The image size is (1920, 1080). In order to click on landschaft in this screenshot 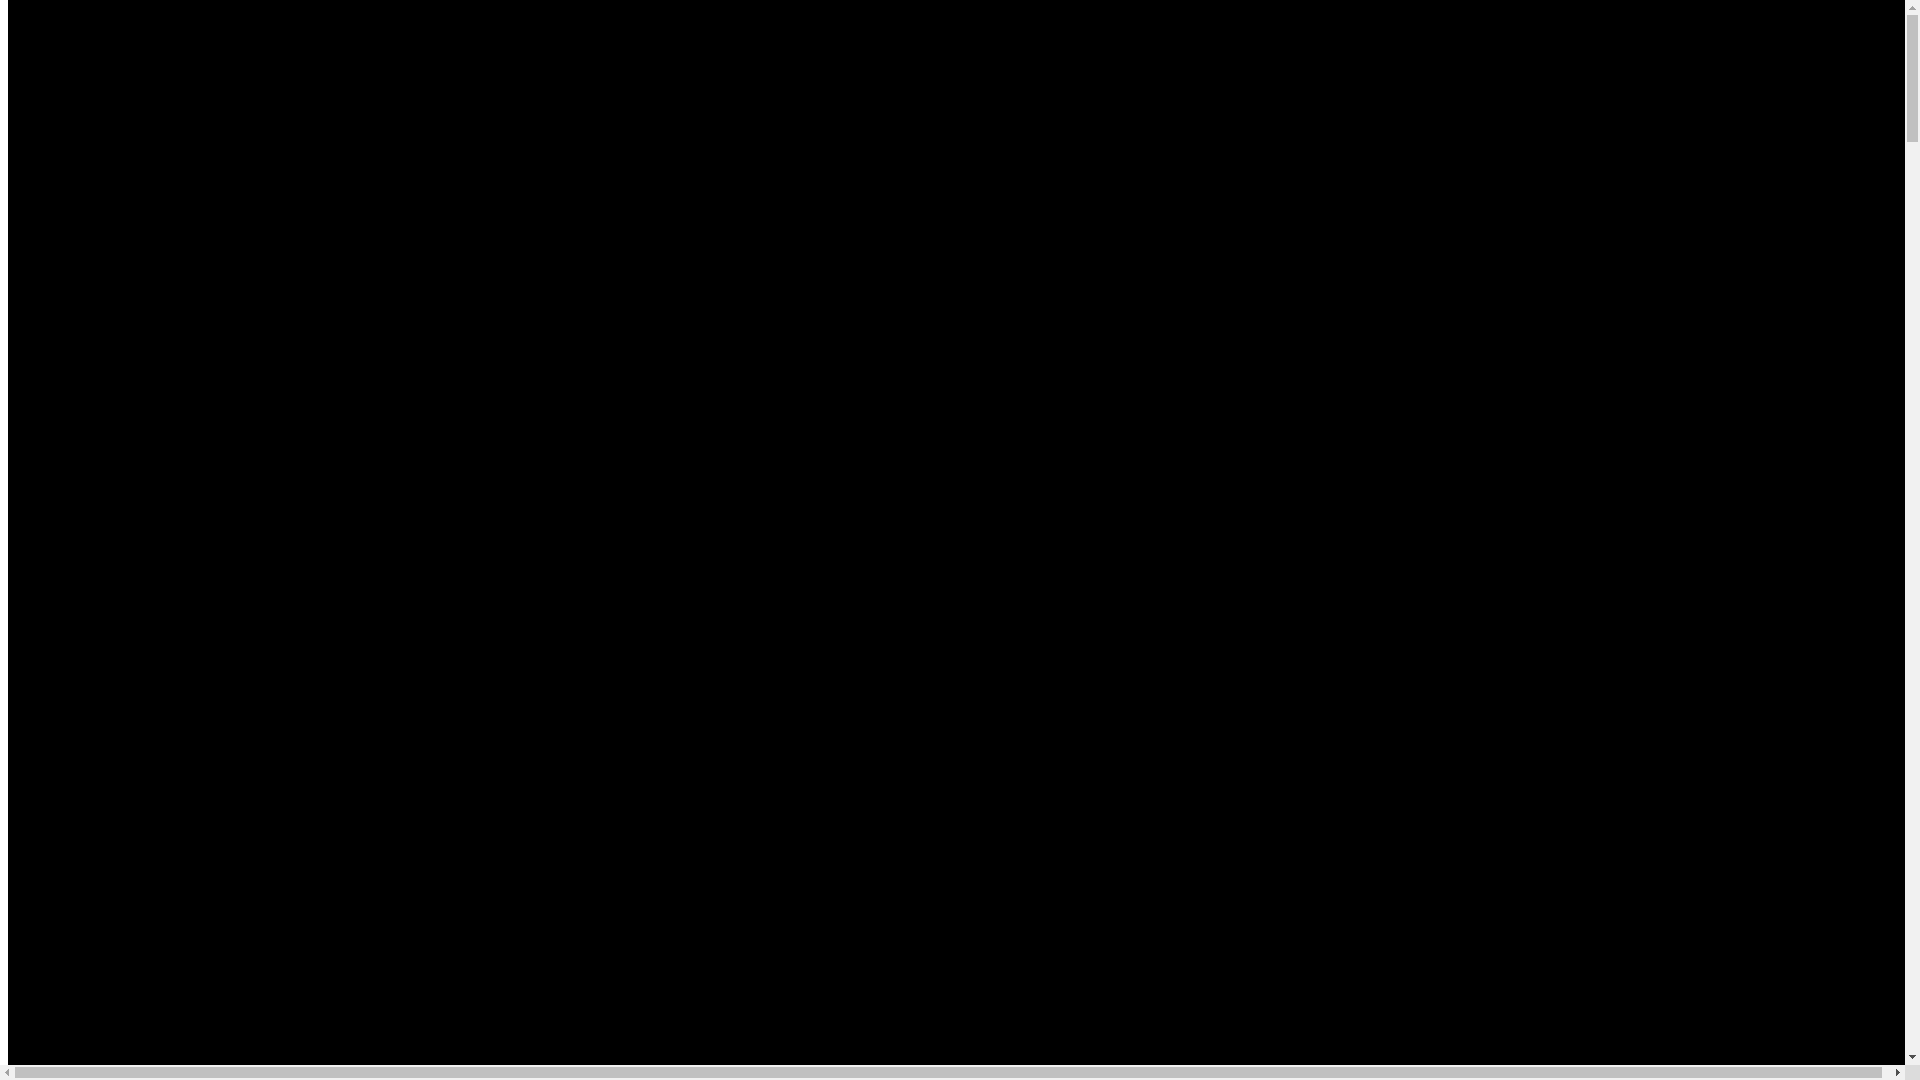, I will do `click(401, 208)`.